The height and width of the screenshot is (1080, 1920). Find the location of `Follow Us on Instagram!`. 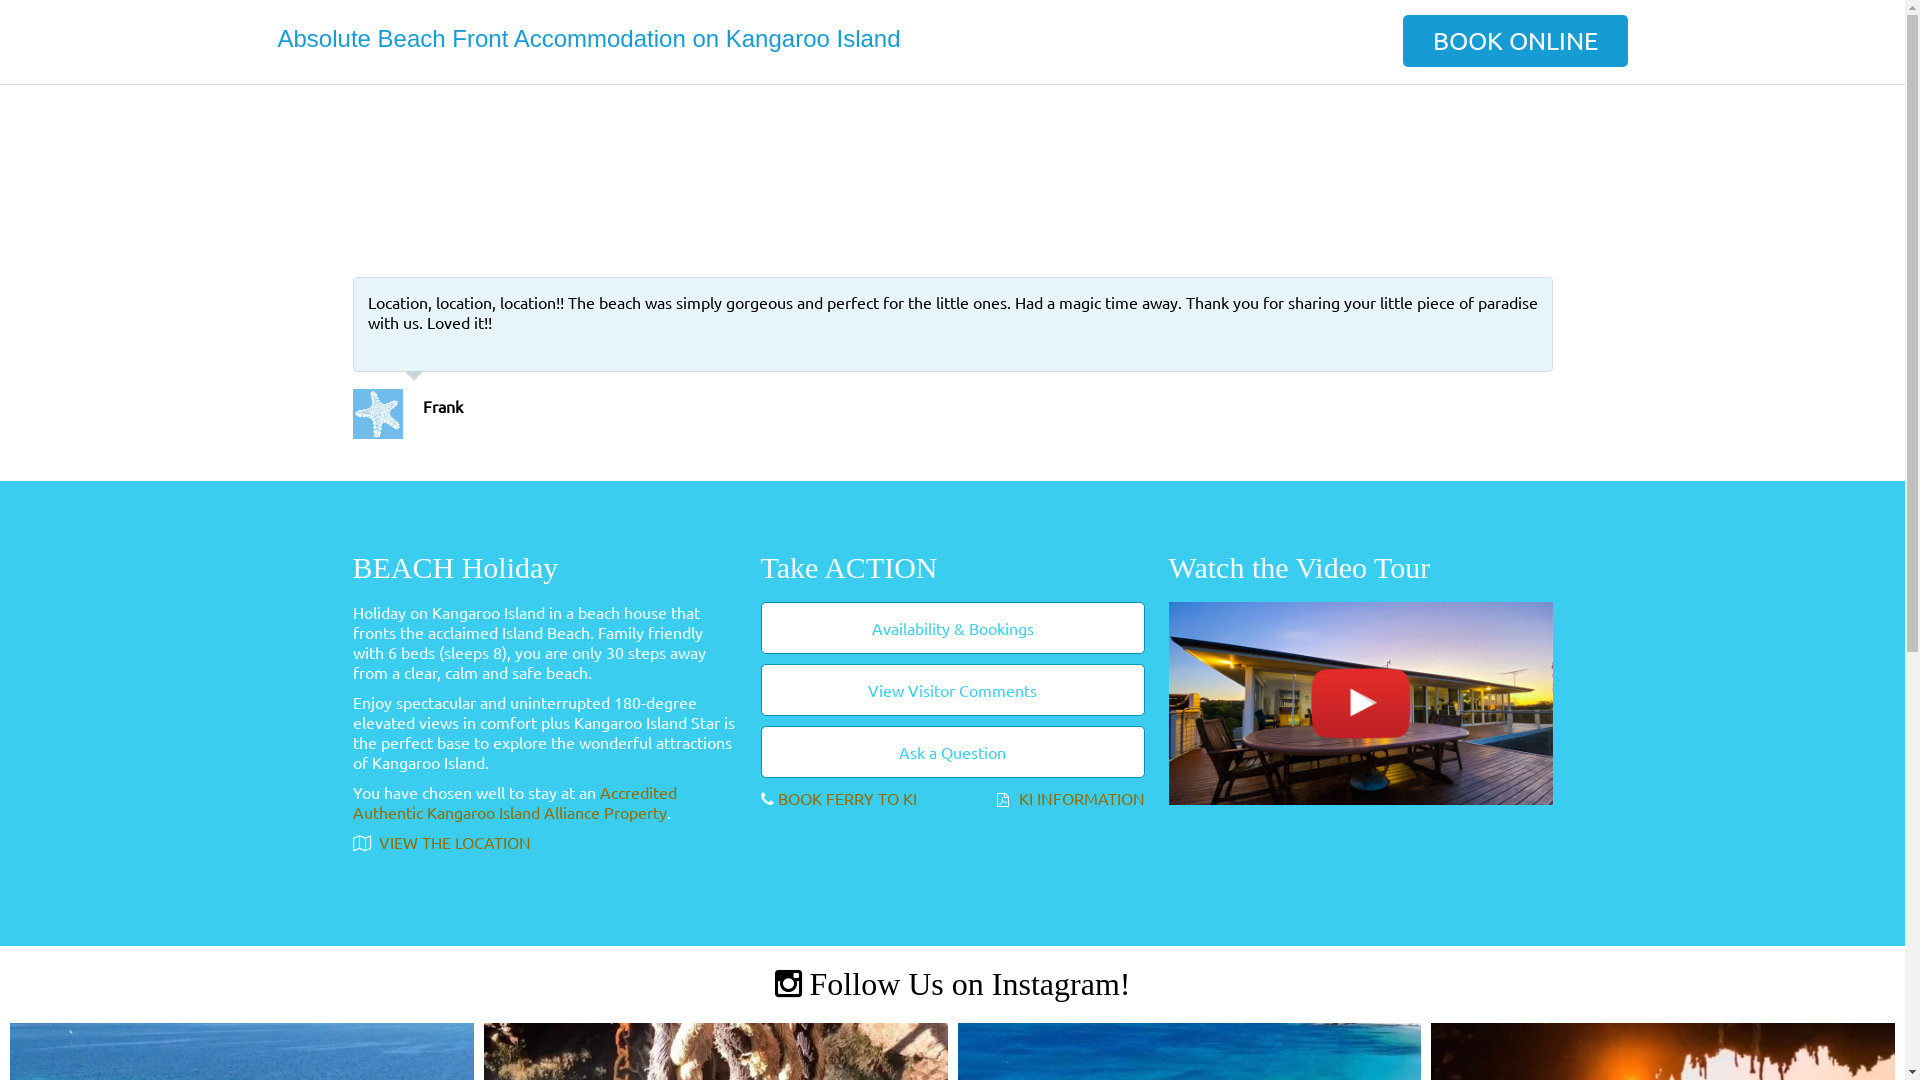

Follow Us on Instagram! is located at coordinates (953, 984).